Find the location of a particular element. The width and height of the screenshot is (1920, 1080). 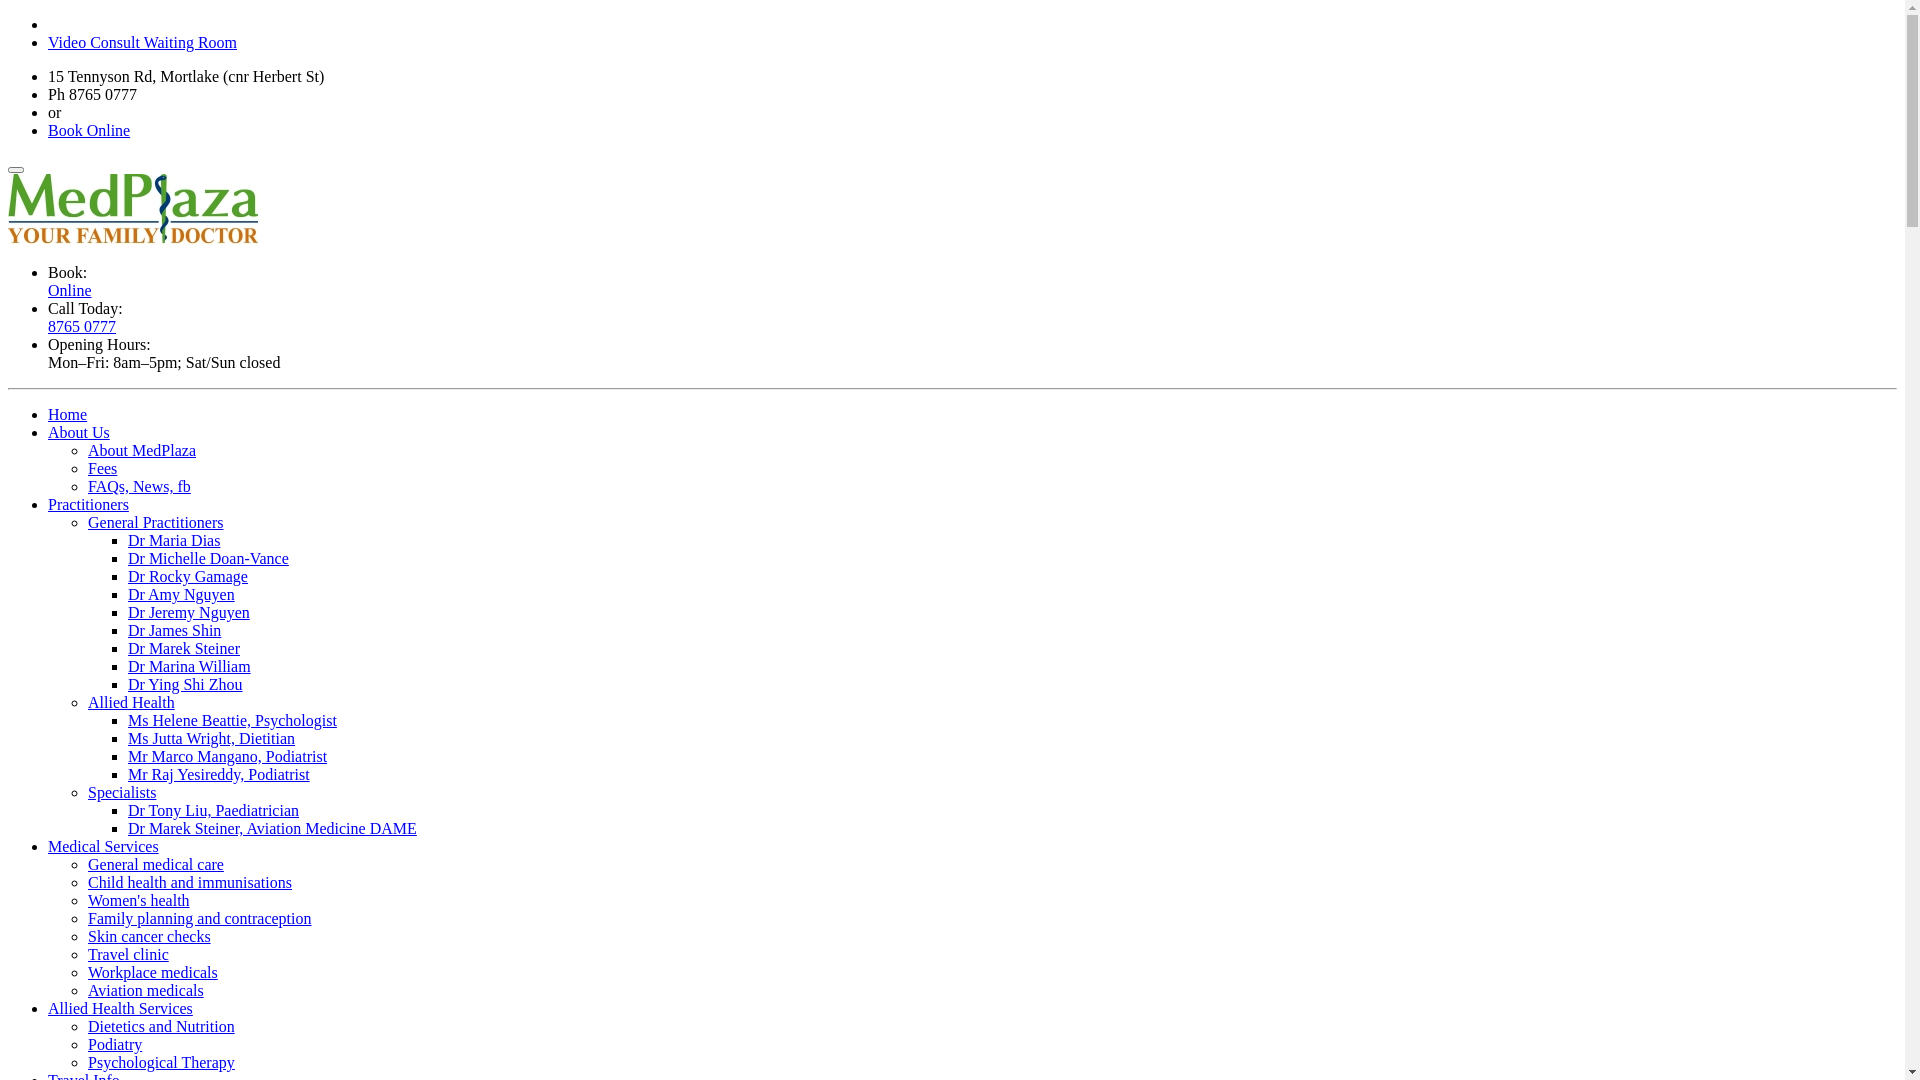

Fees is located at coordinates (102, 468).